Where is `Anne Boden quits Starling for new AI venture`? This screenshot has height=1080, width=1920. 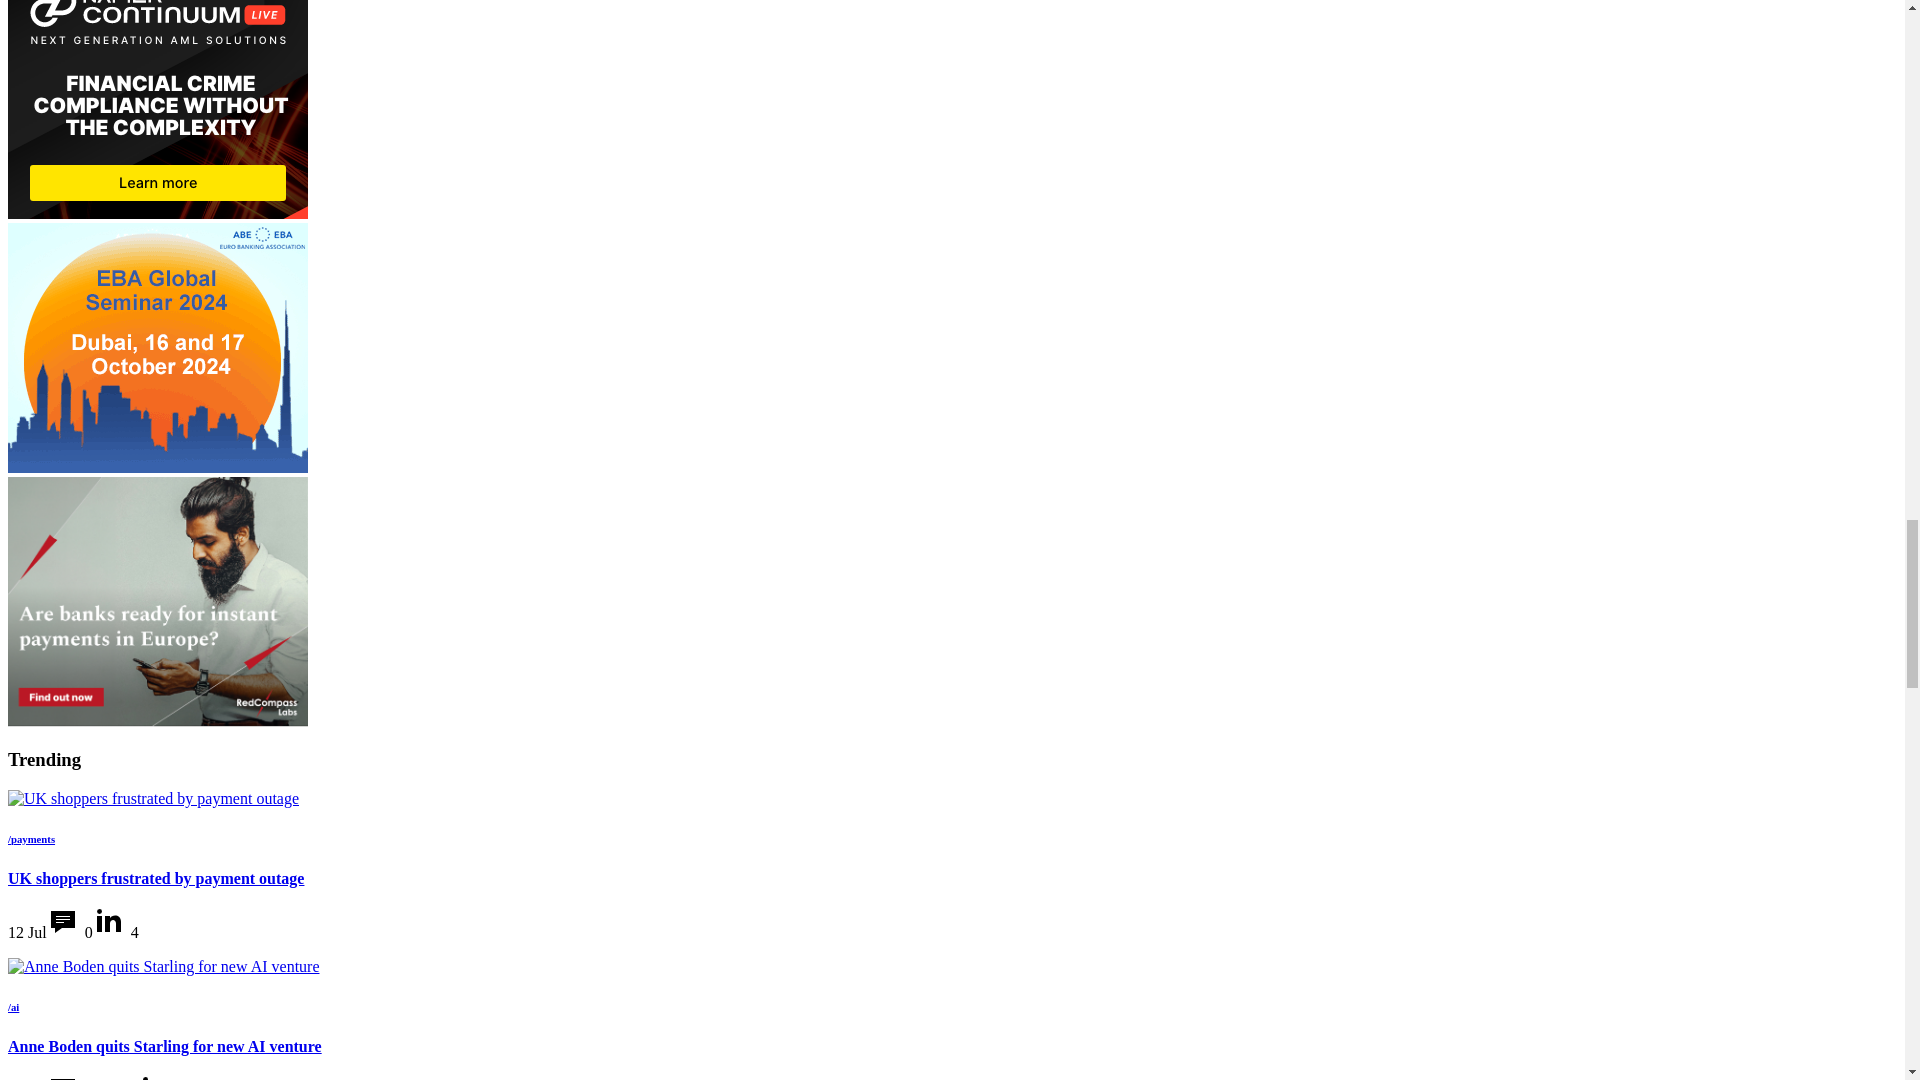
Anne Boden quits Starling for new AI venture is located at coordinates (164, 966).